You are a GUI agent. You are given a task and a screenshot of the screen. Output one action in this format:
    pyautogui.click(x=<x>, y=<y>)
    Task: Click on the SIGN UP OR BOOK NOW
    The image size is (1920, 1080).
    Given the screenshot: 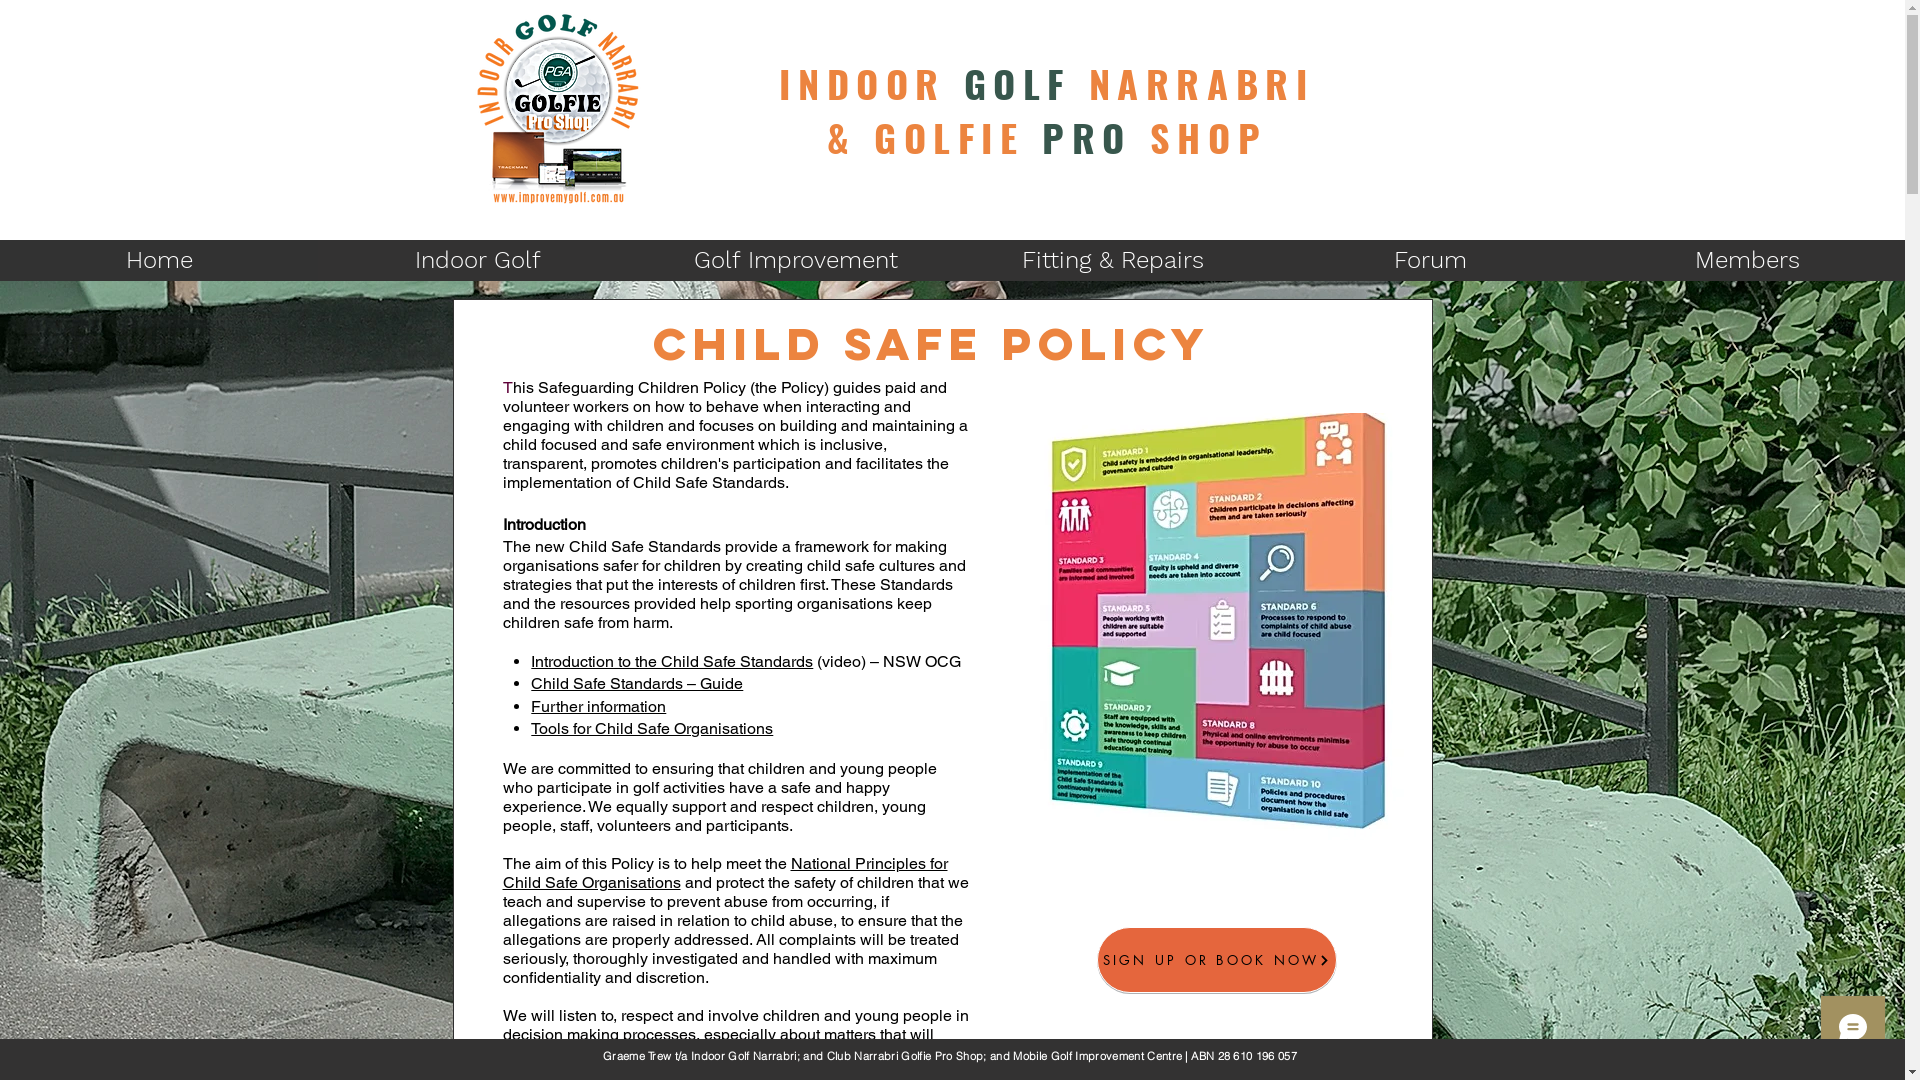 What is the action you would take?
    pyautogui.click(x=1216, y=960)
    